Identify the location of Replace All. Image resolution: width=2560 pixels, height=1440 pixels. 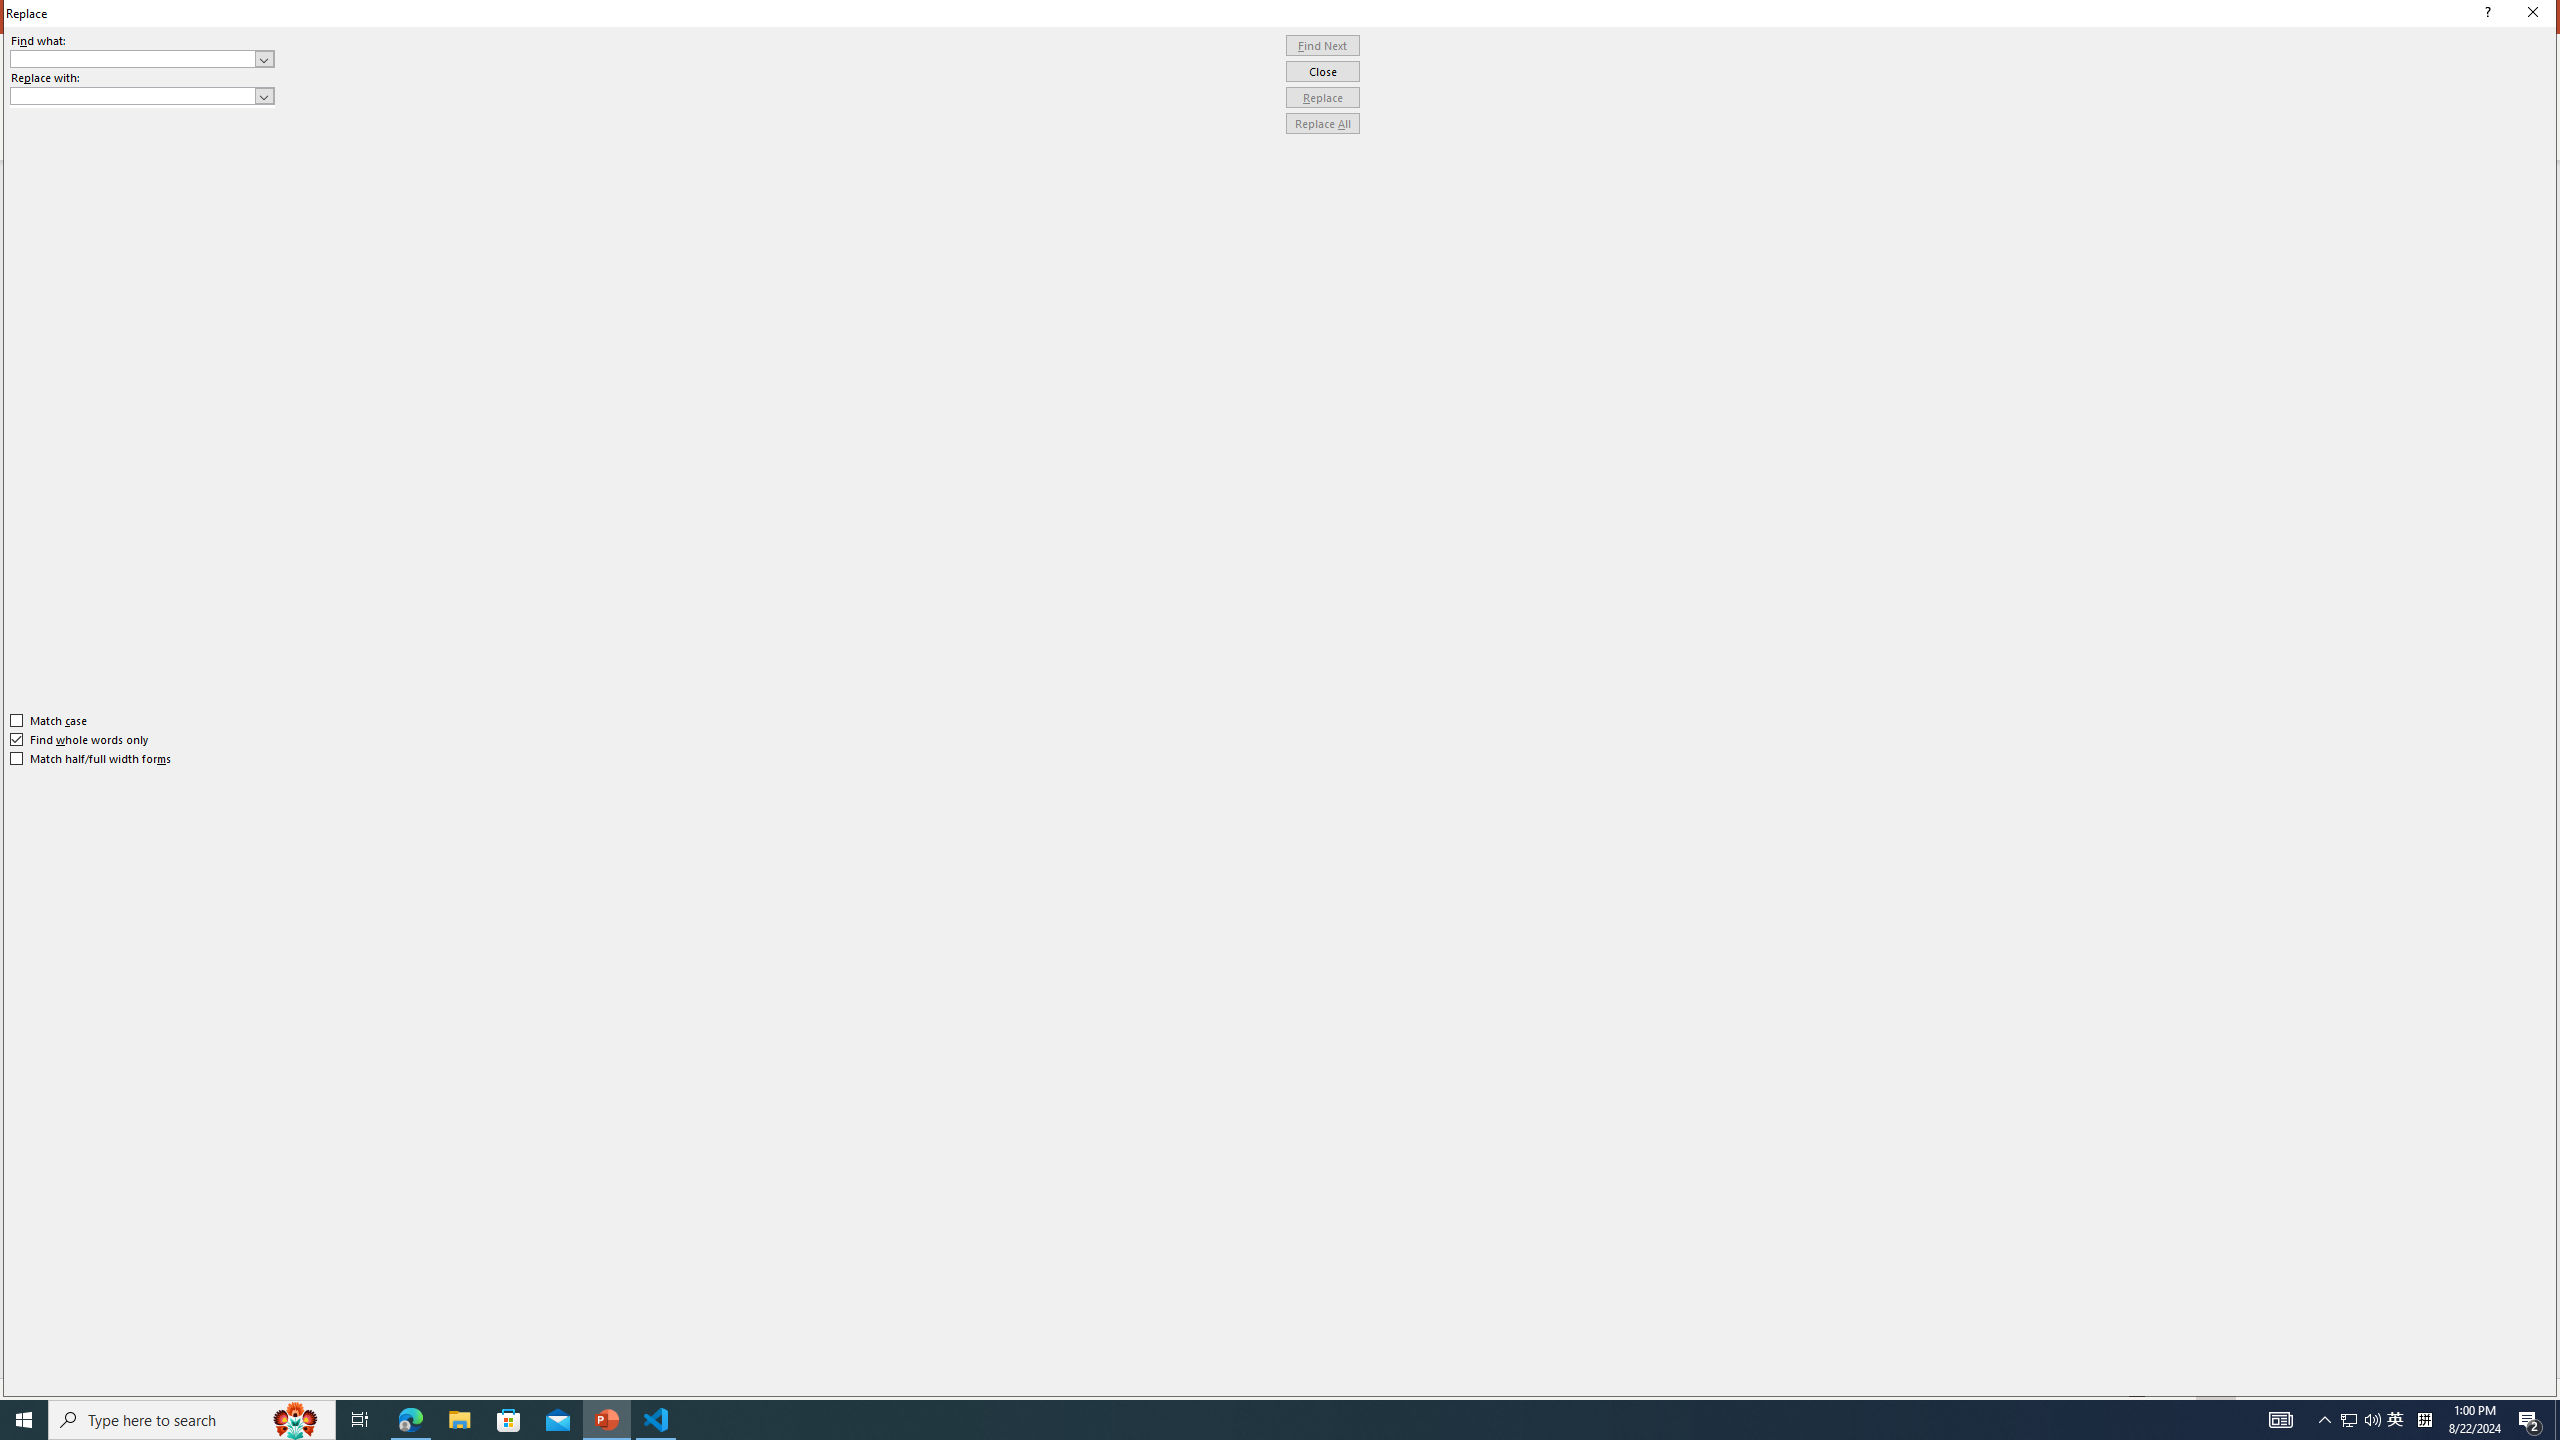
(1323, 124).